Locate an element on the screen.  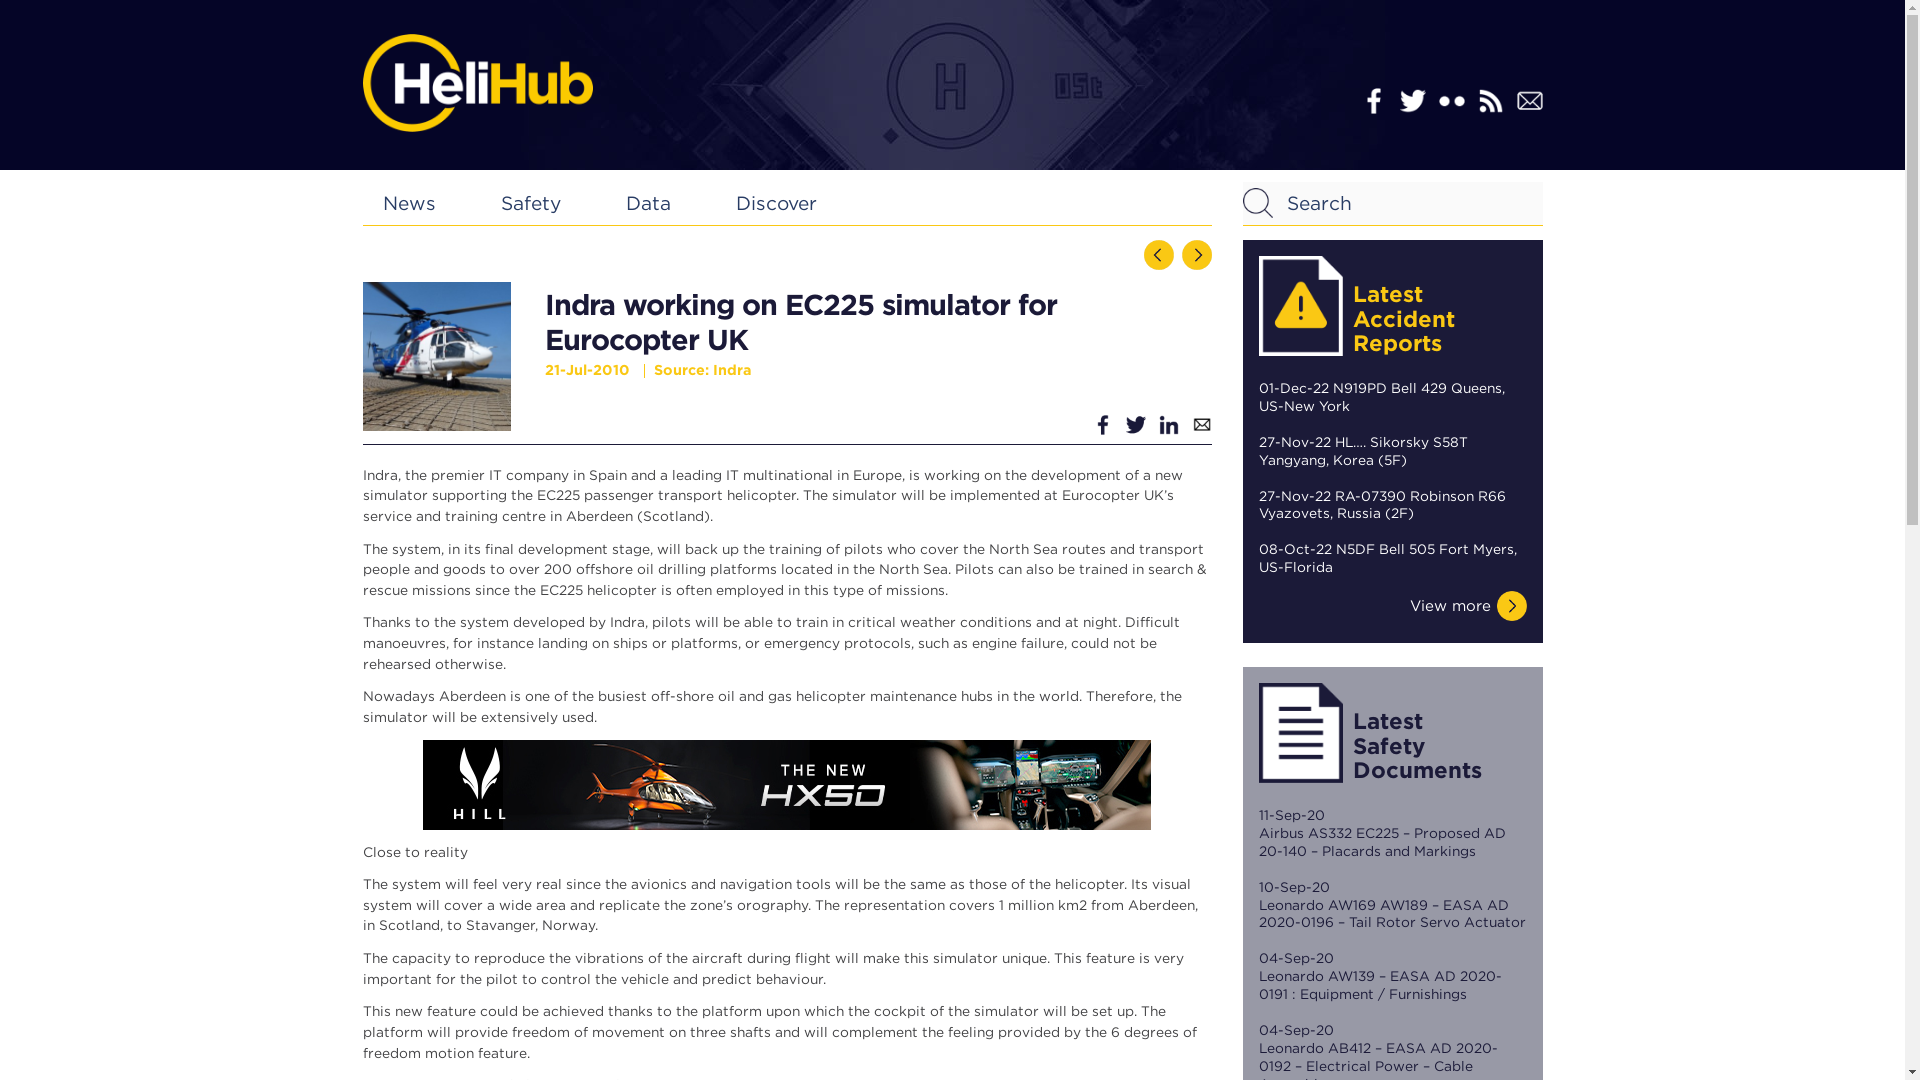
Facebook is located at coordinates (1372, 100).